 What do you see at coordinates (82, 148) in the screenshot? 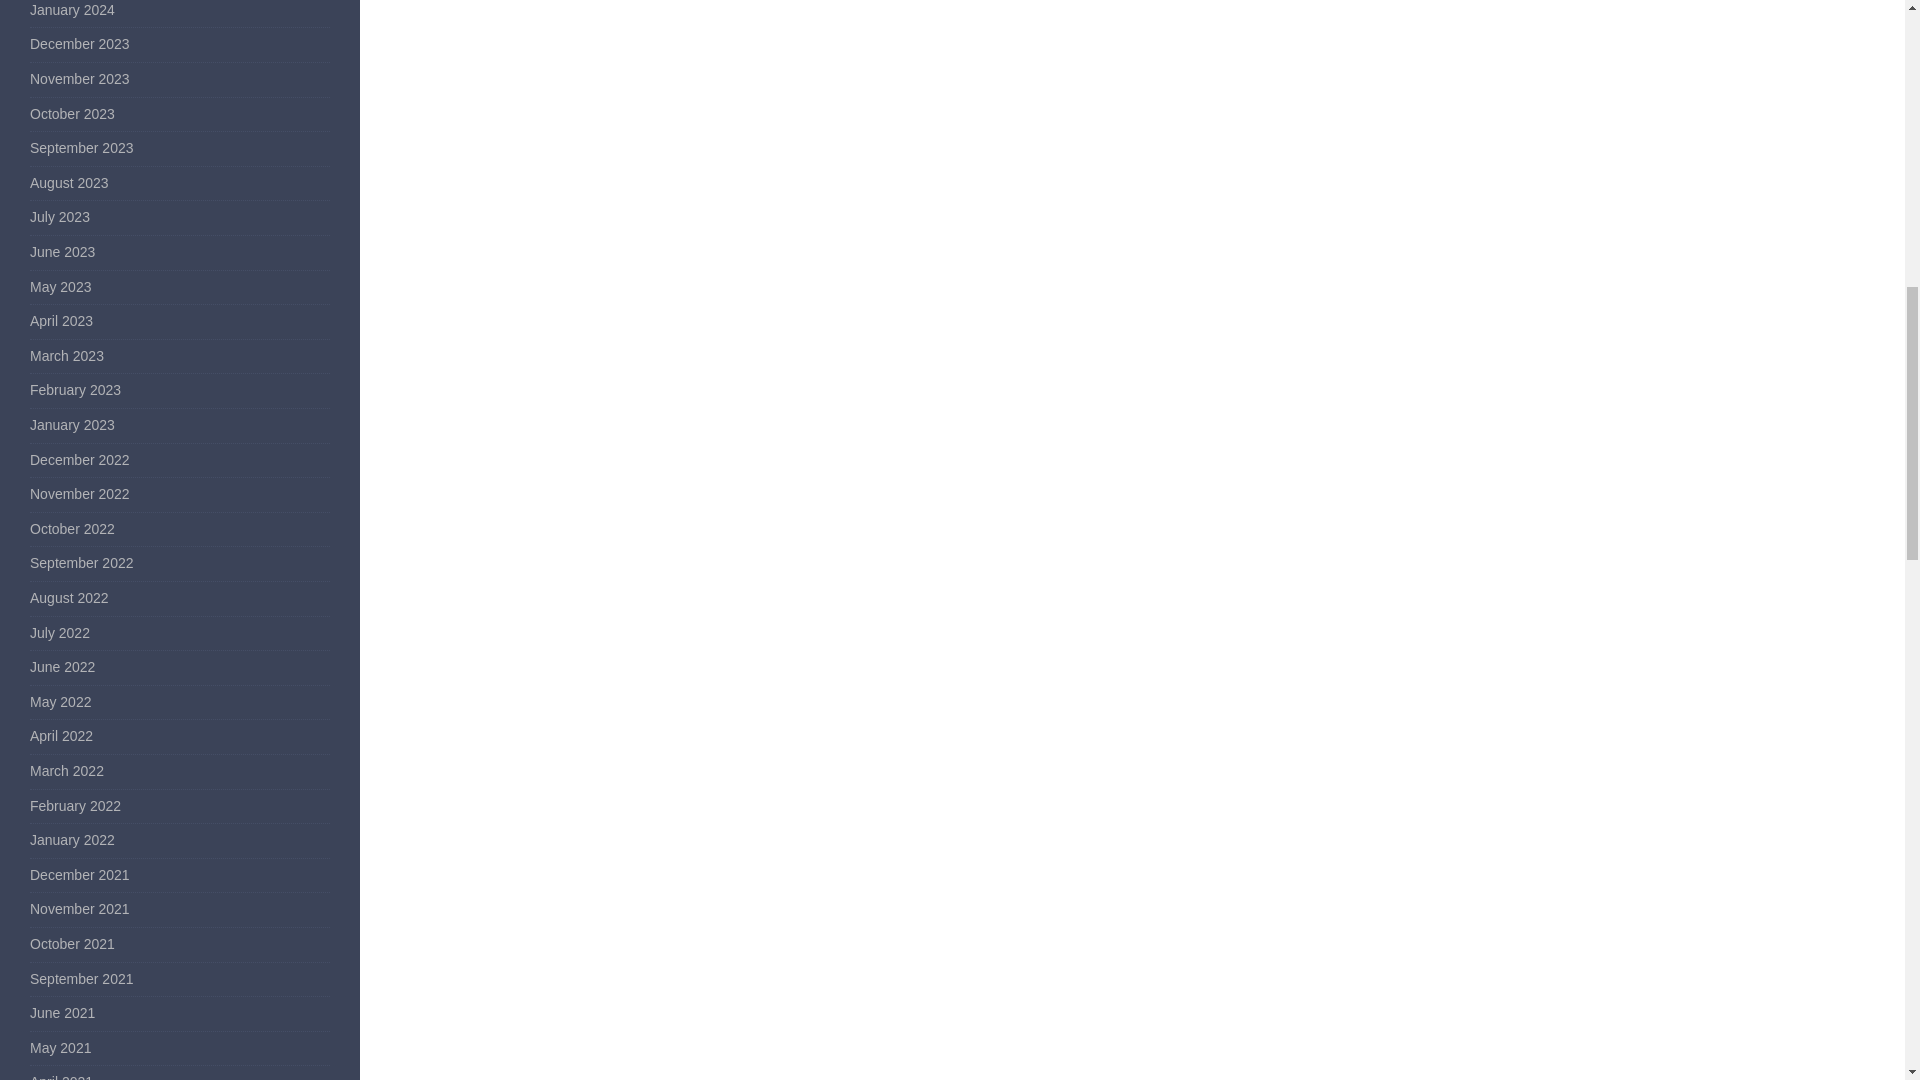
I see `September 2023` at bounding box center [82, 148].